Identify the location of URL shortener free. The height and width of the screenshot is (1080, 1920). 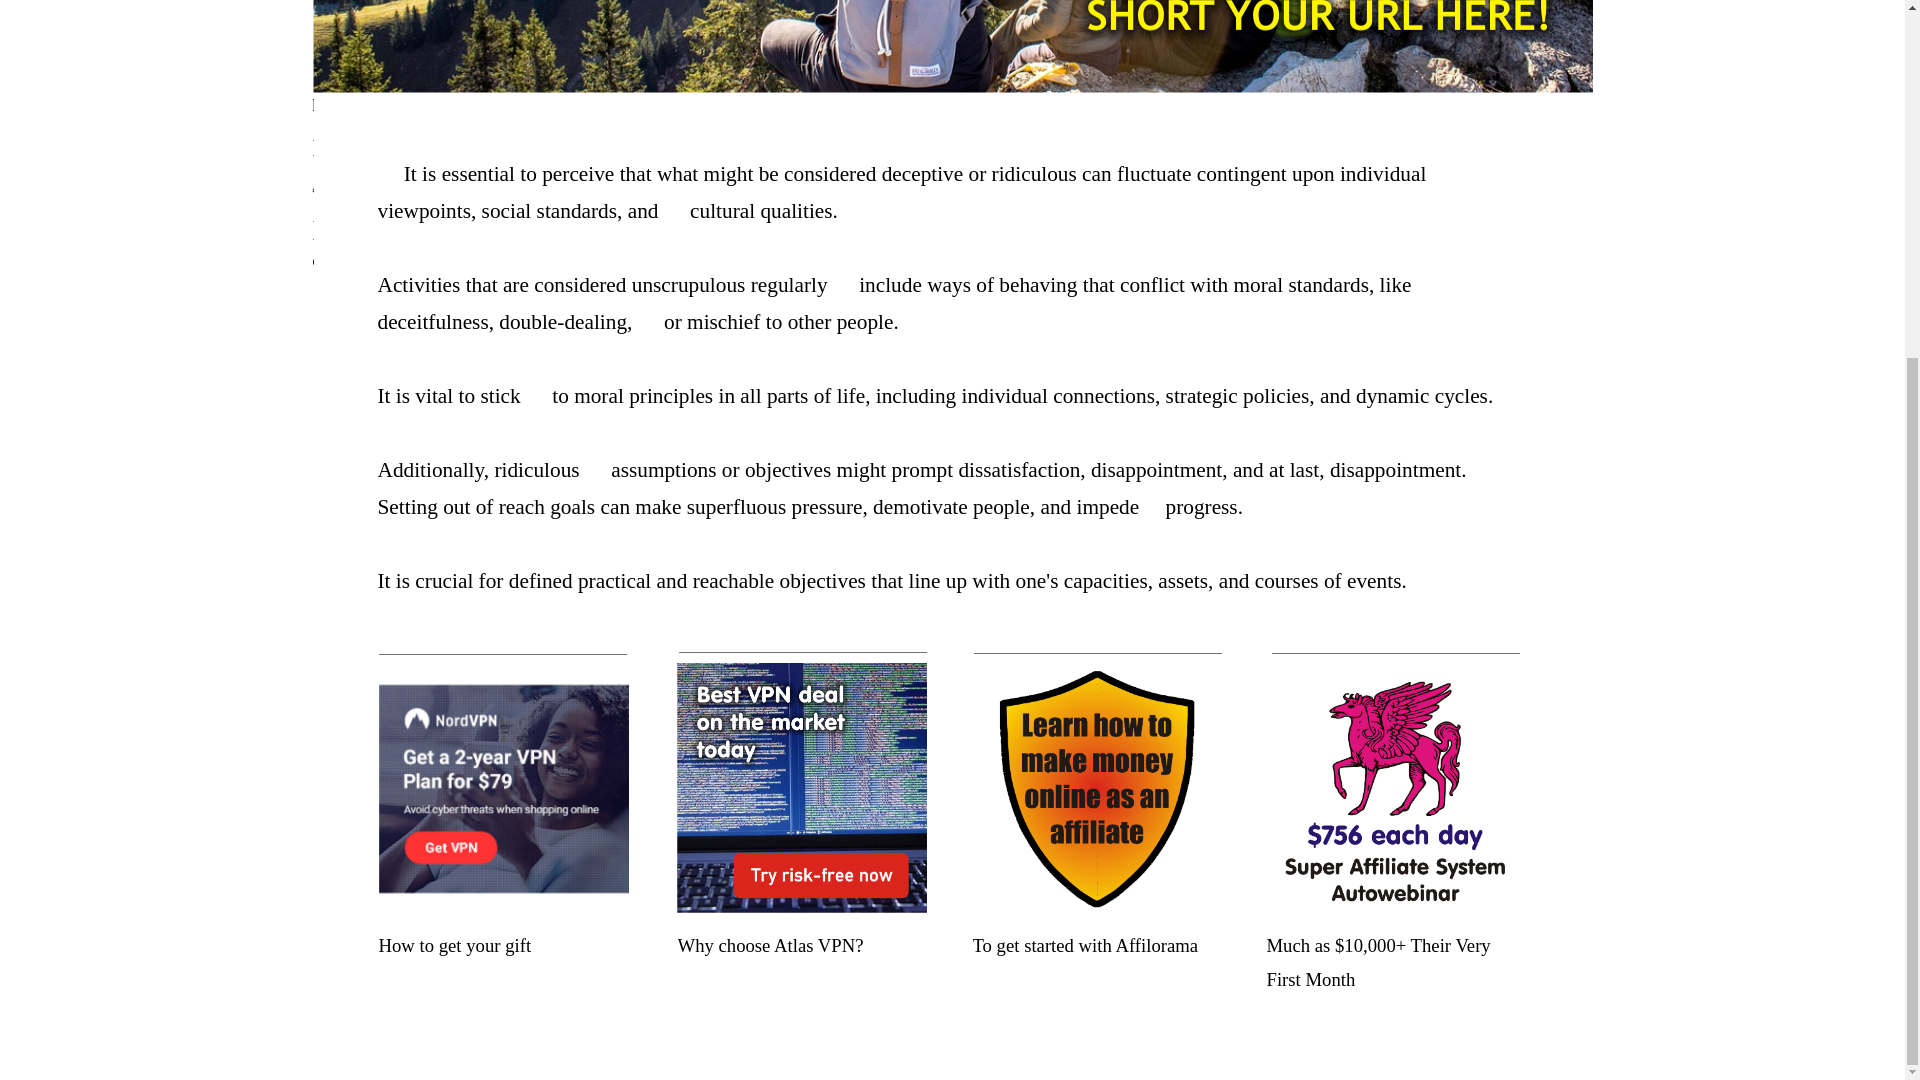
(1452, 156).